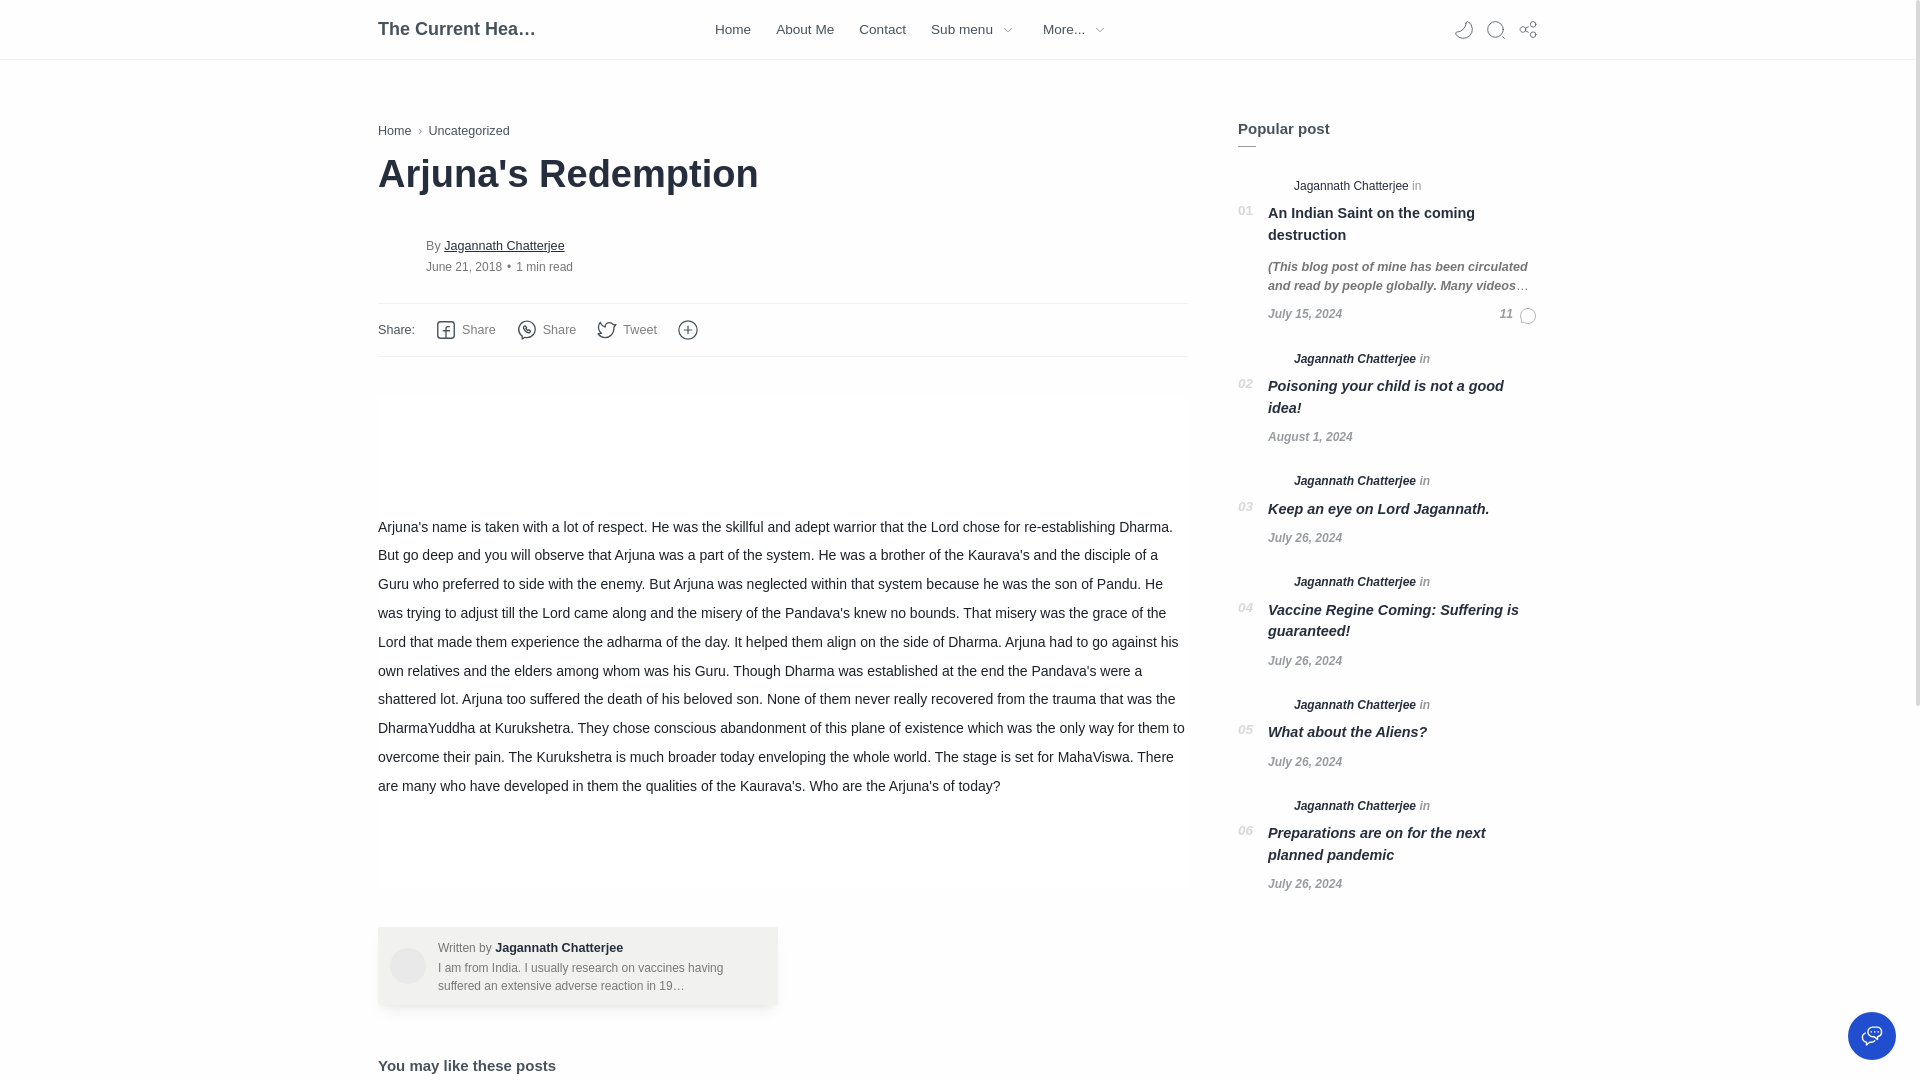 The width and height of the screenshot is (1920, 1080). I want to click on Published: June 21, 2018, so click(464, 266).